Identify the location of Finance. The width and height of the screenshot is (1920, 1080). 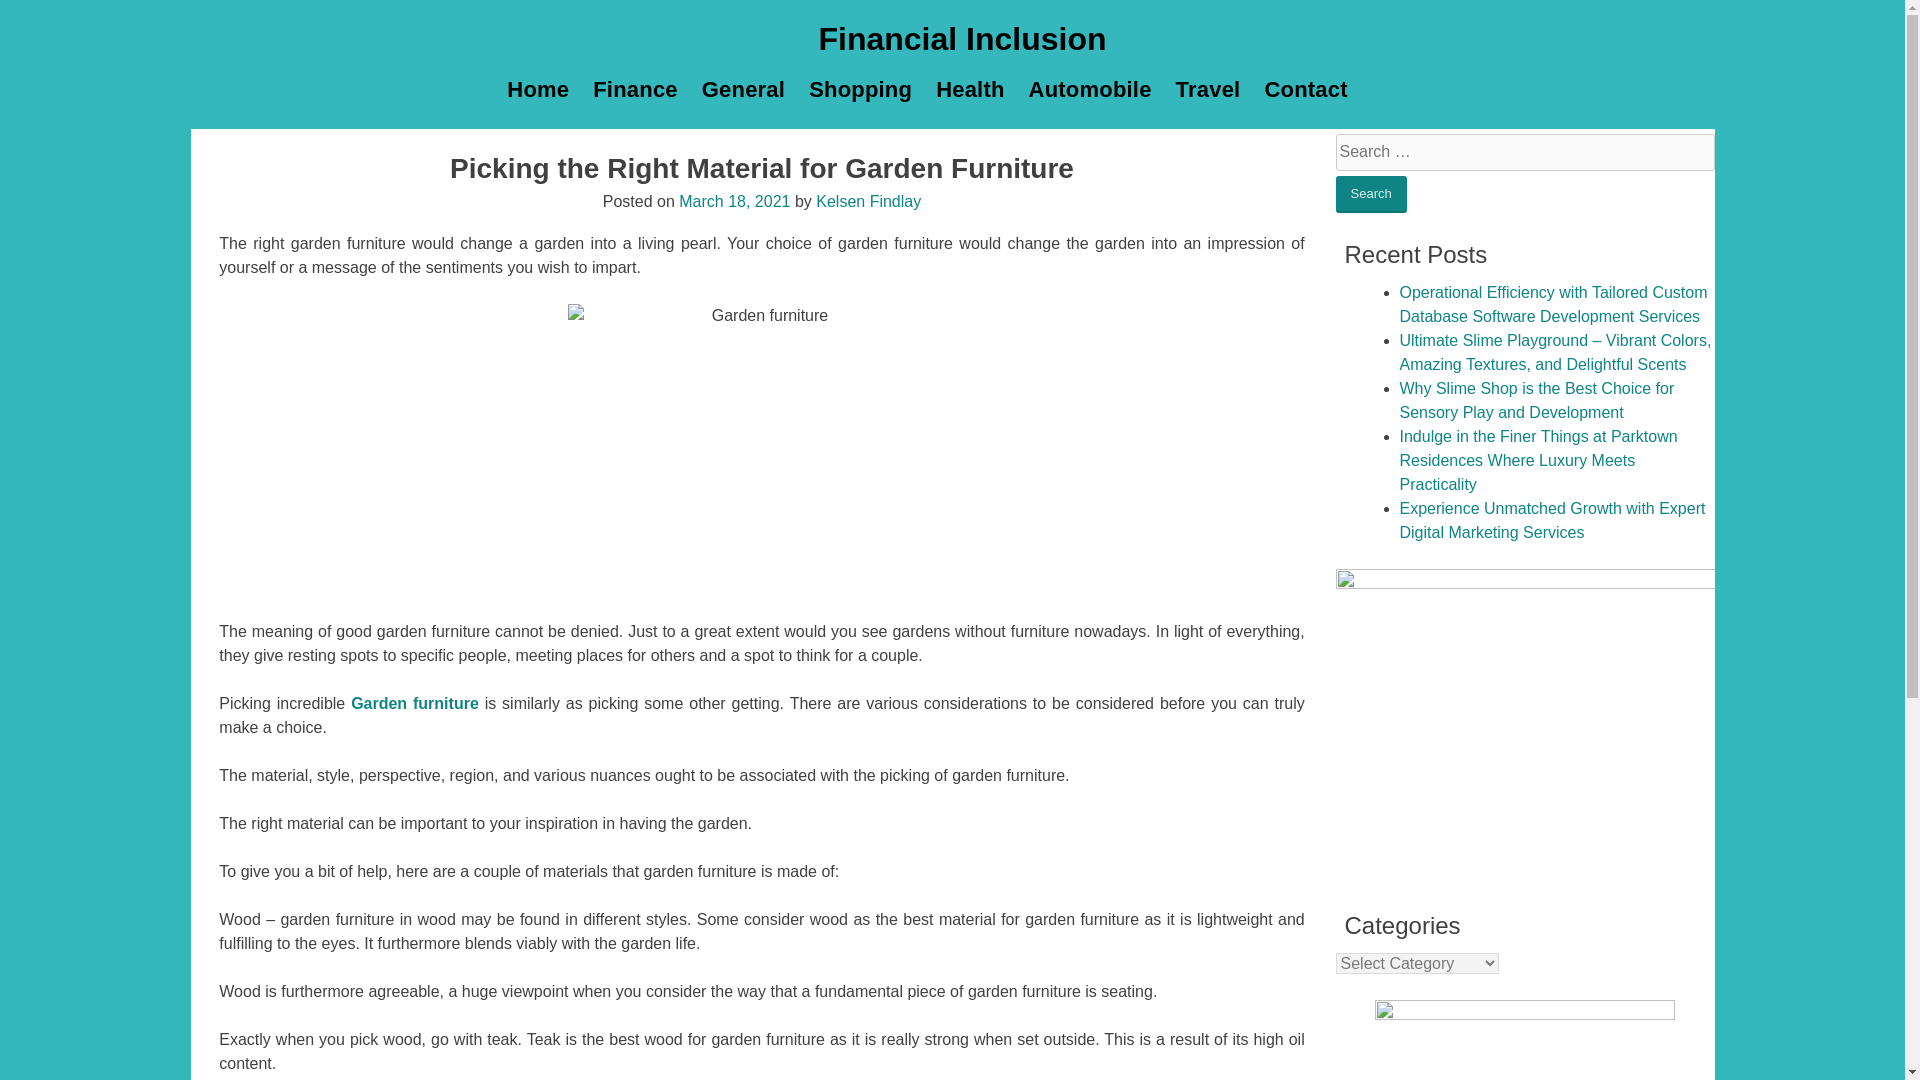
(635, 90).